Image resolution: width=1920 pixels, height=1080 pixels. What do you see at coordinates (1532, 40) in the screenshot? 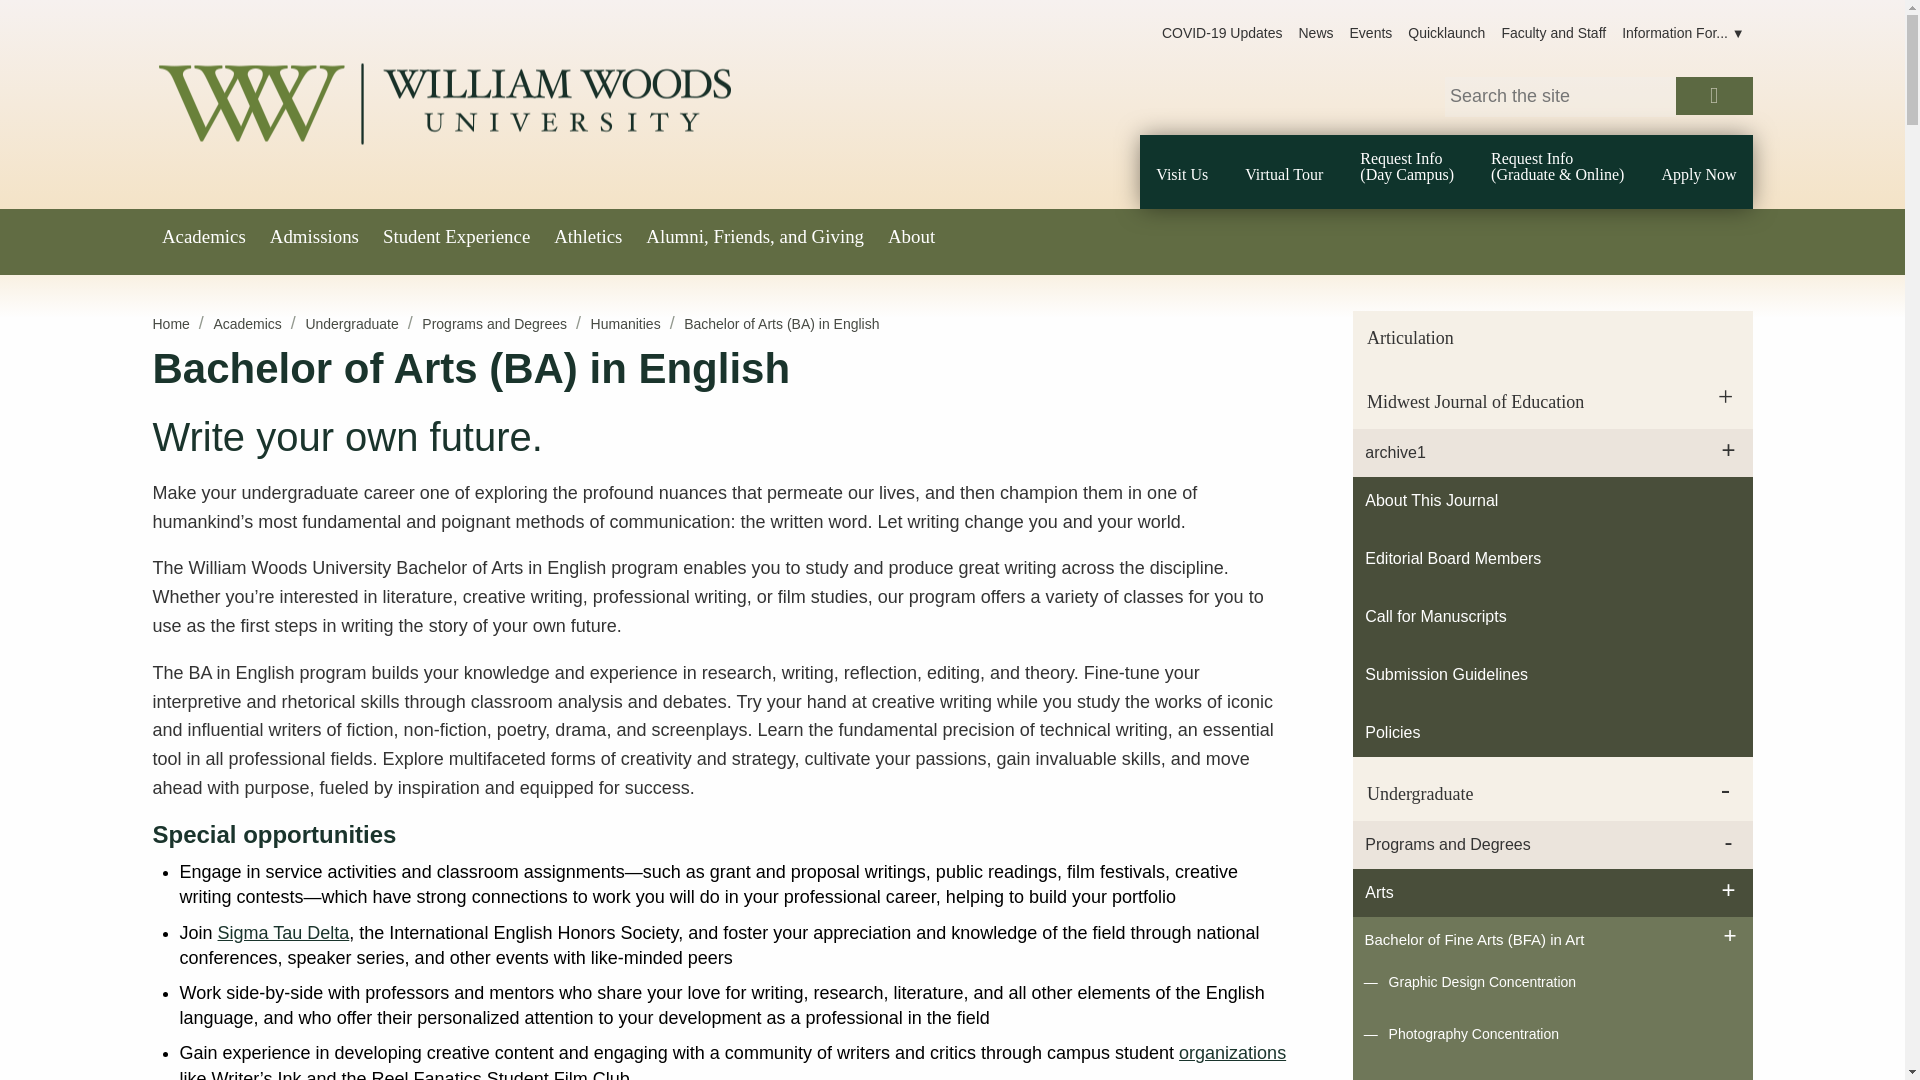
I see `Pay Deposit` at bounding box center [1532, 40].